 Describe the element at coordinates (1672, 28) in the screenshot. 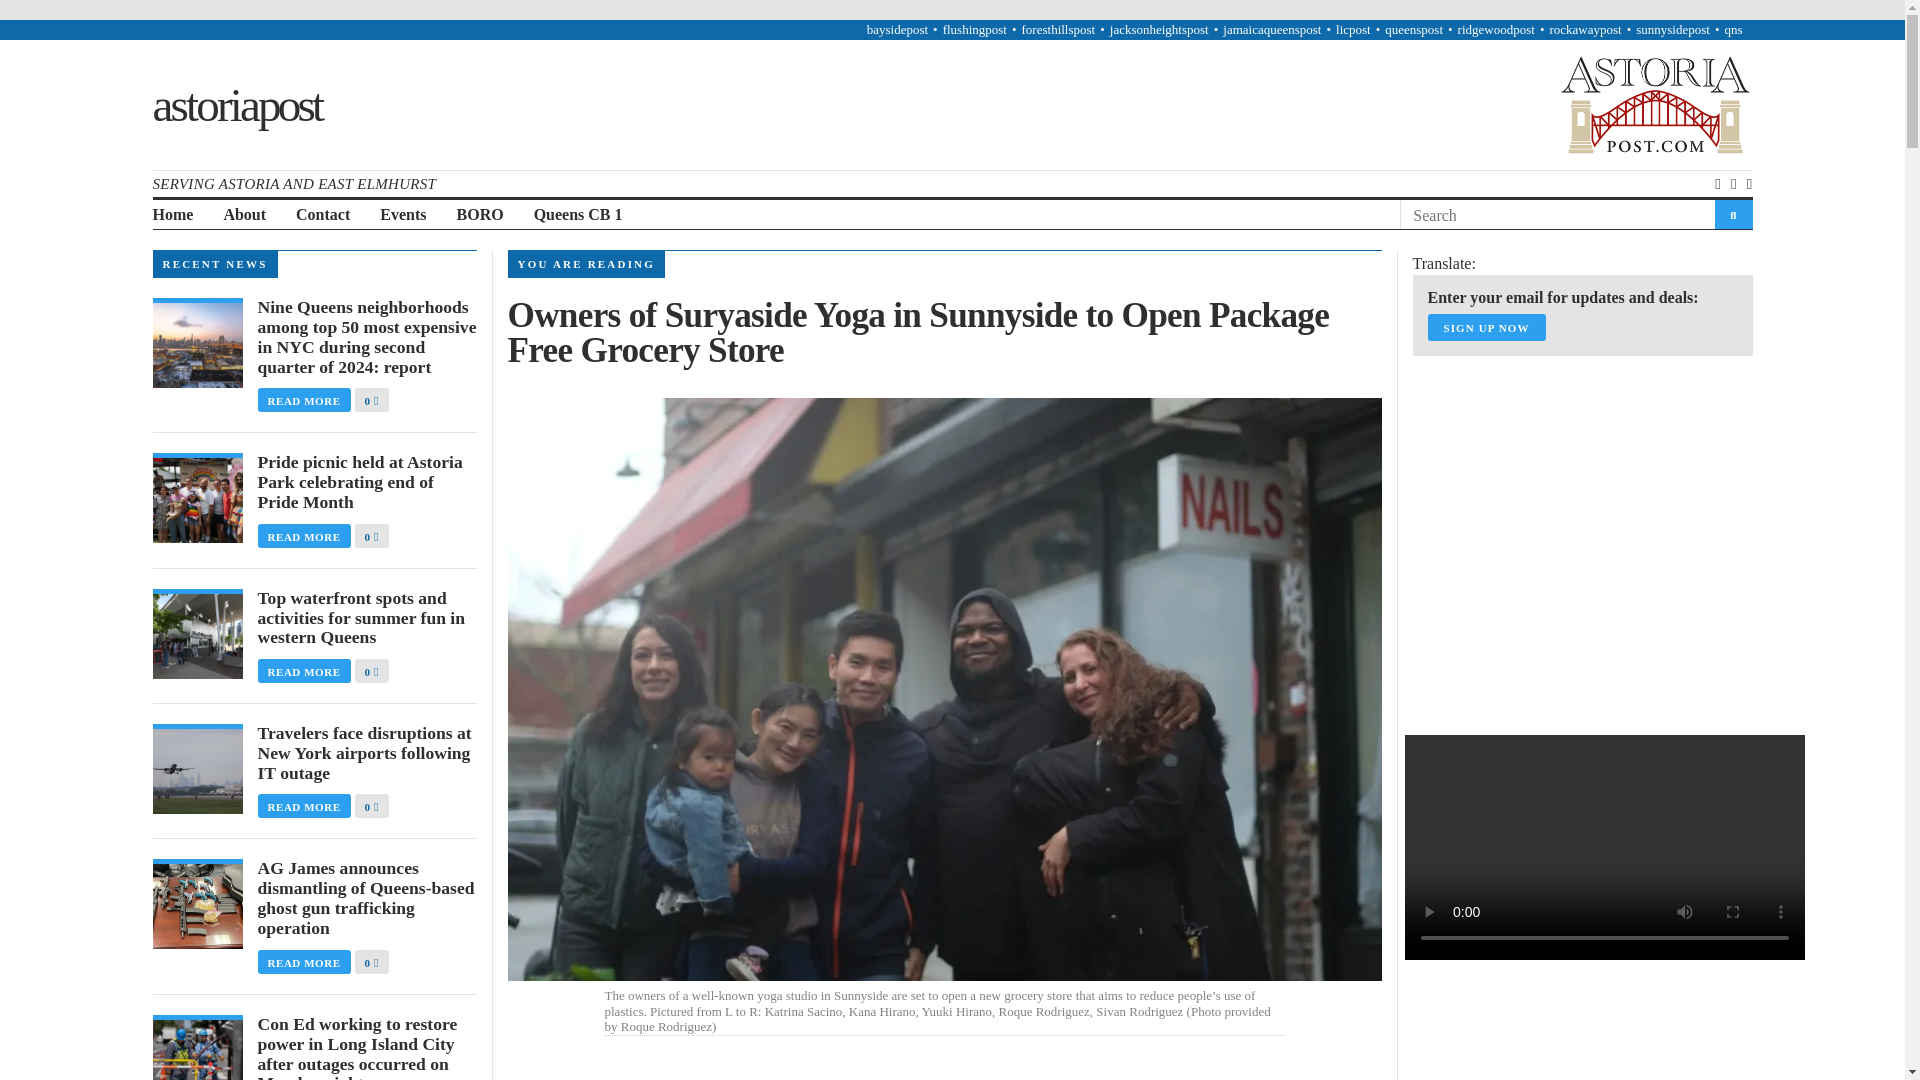

I see `sunnysidepost` at that location.